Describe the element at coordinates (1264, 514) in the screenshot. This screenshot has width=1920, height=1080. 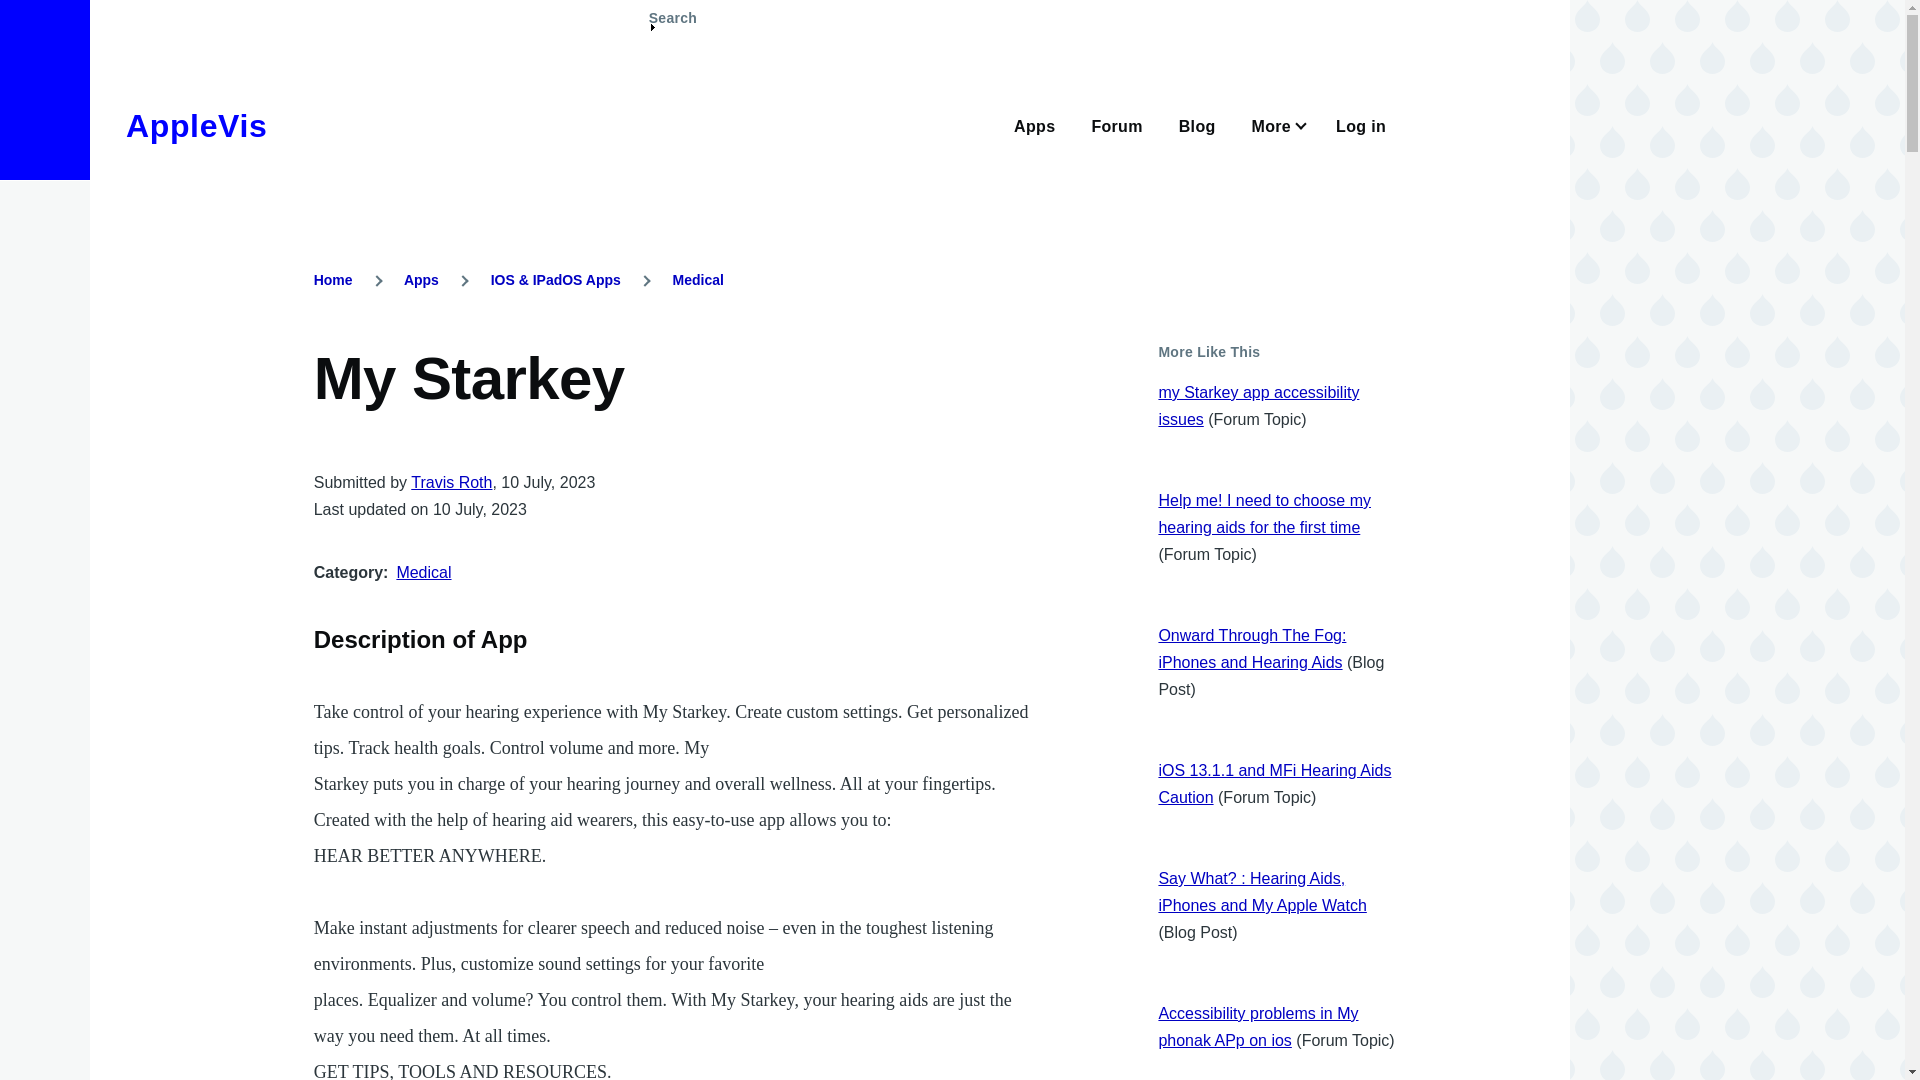
I see `Help me! I need to choose my hearing aids for the first time` at that location.